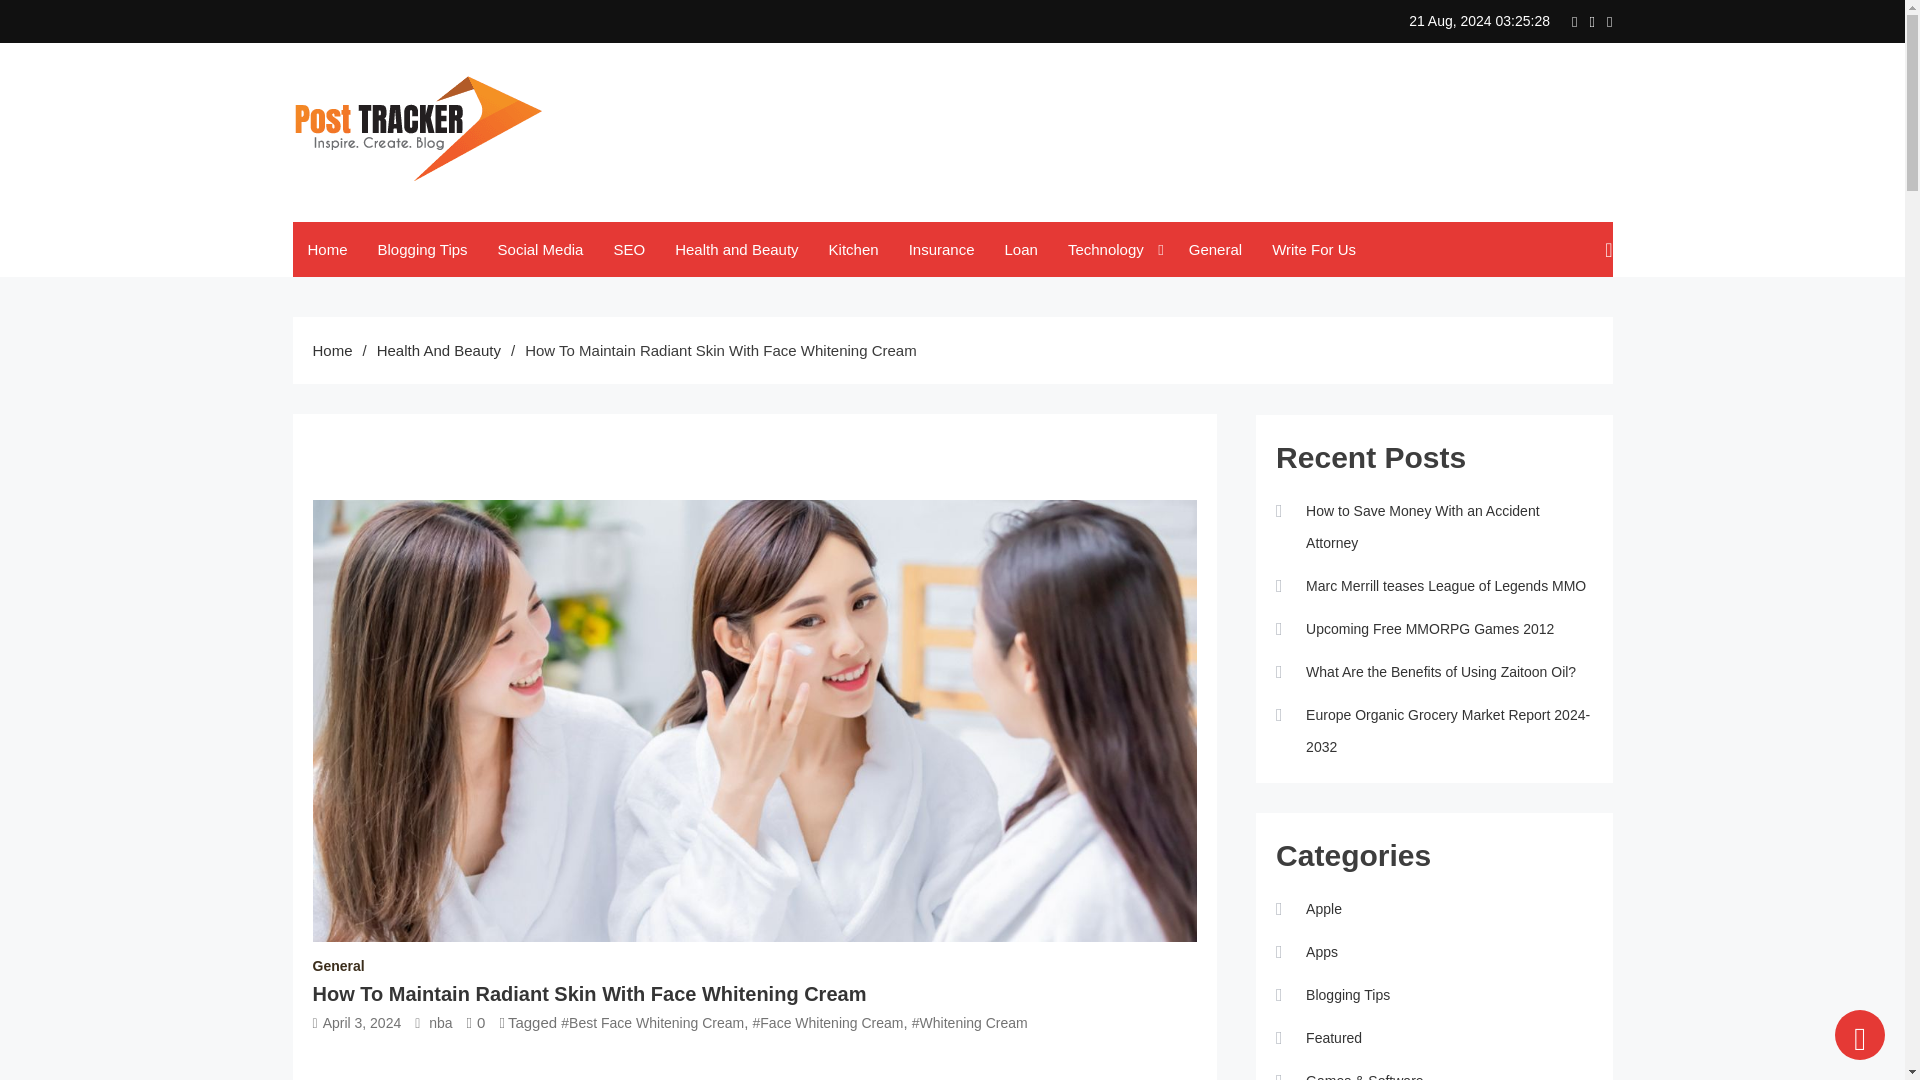  I want to click on Write For Us, so click(1314, 249).